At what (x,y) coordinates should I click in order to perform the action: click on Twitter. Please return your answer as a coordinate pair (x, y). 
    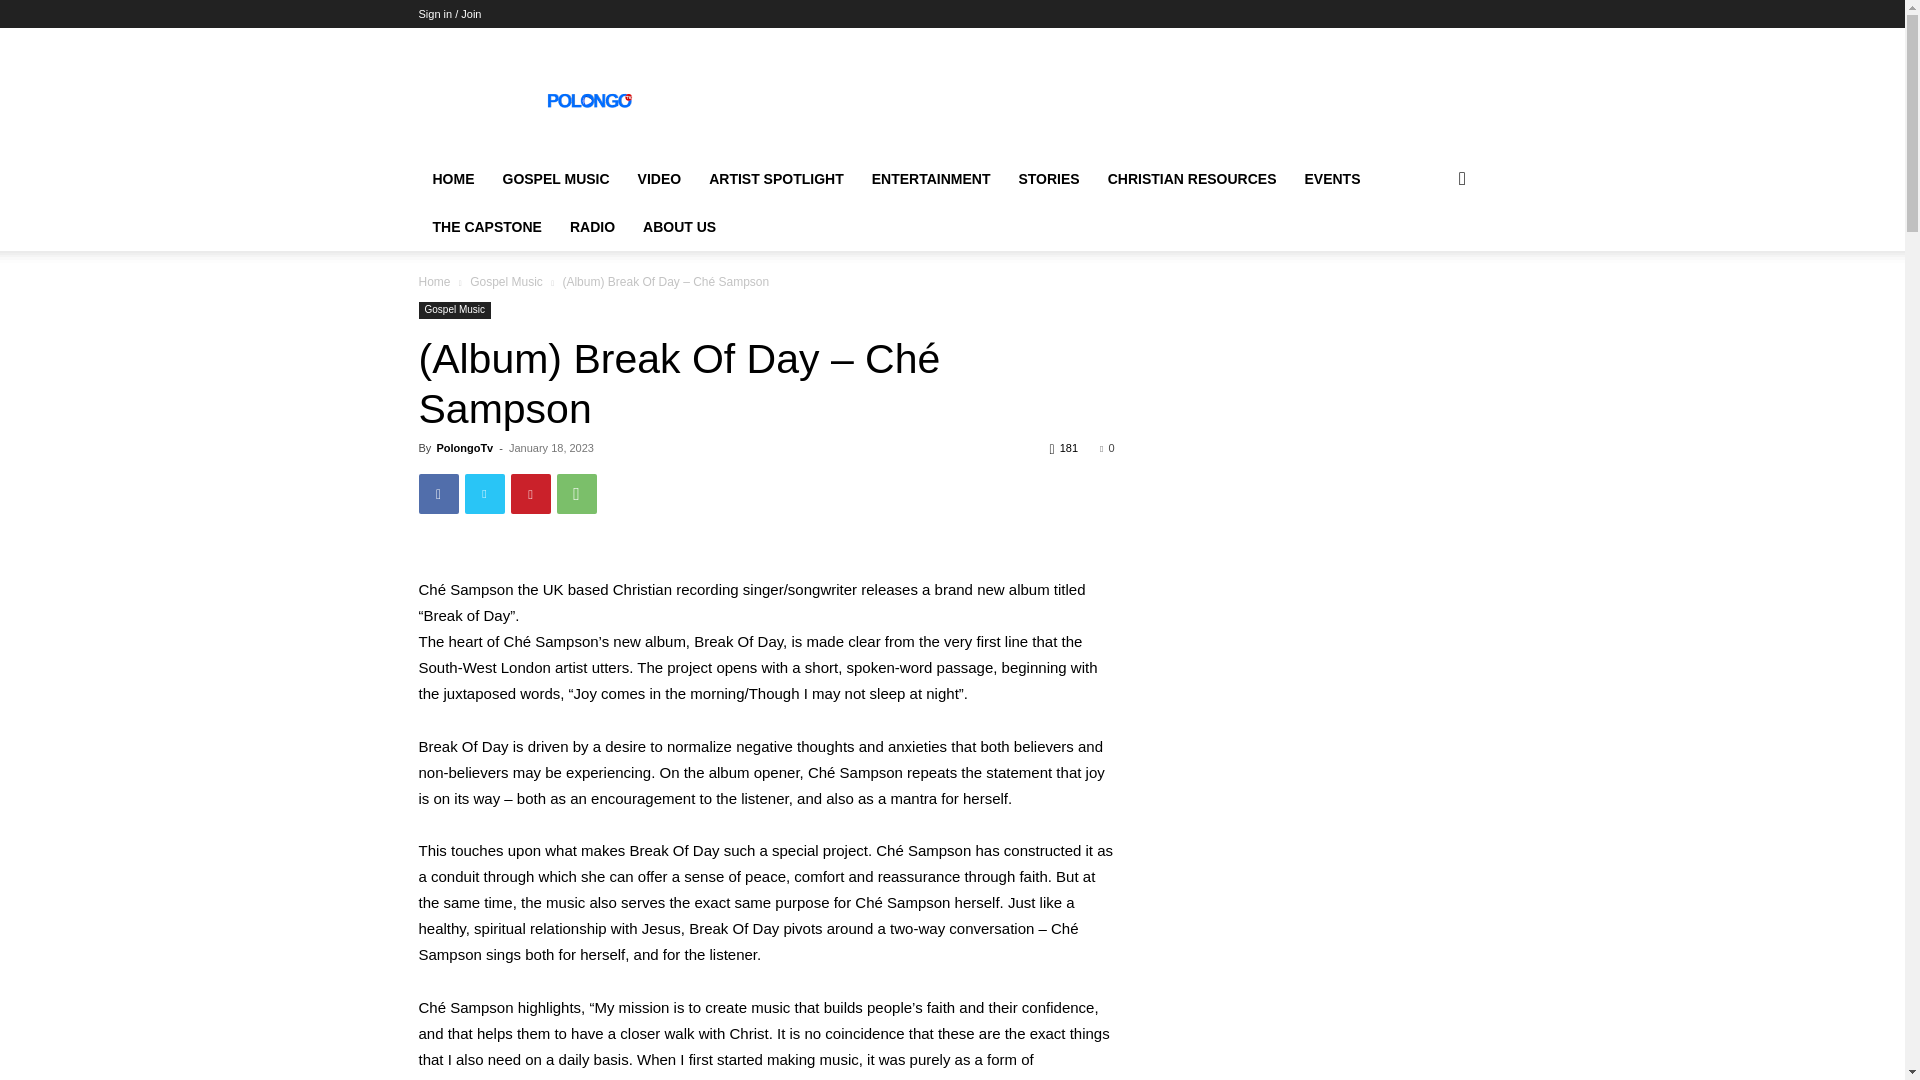
    Looking at the image, I should click on (484, 494).